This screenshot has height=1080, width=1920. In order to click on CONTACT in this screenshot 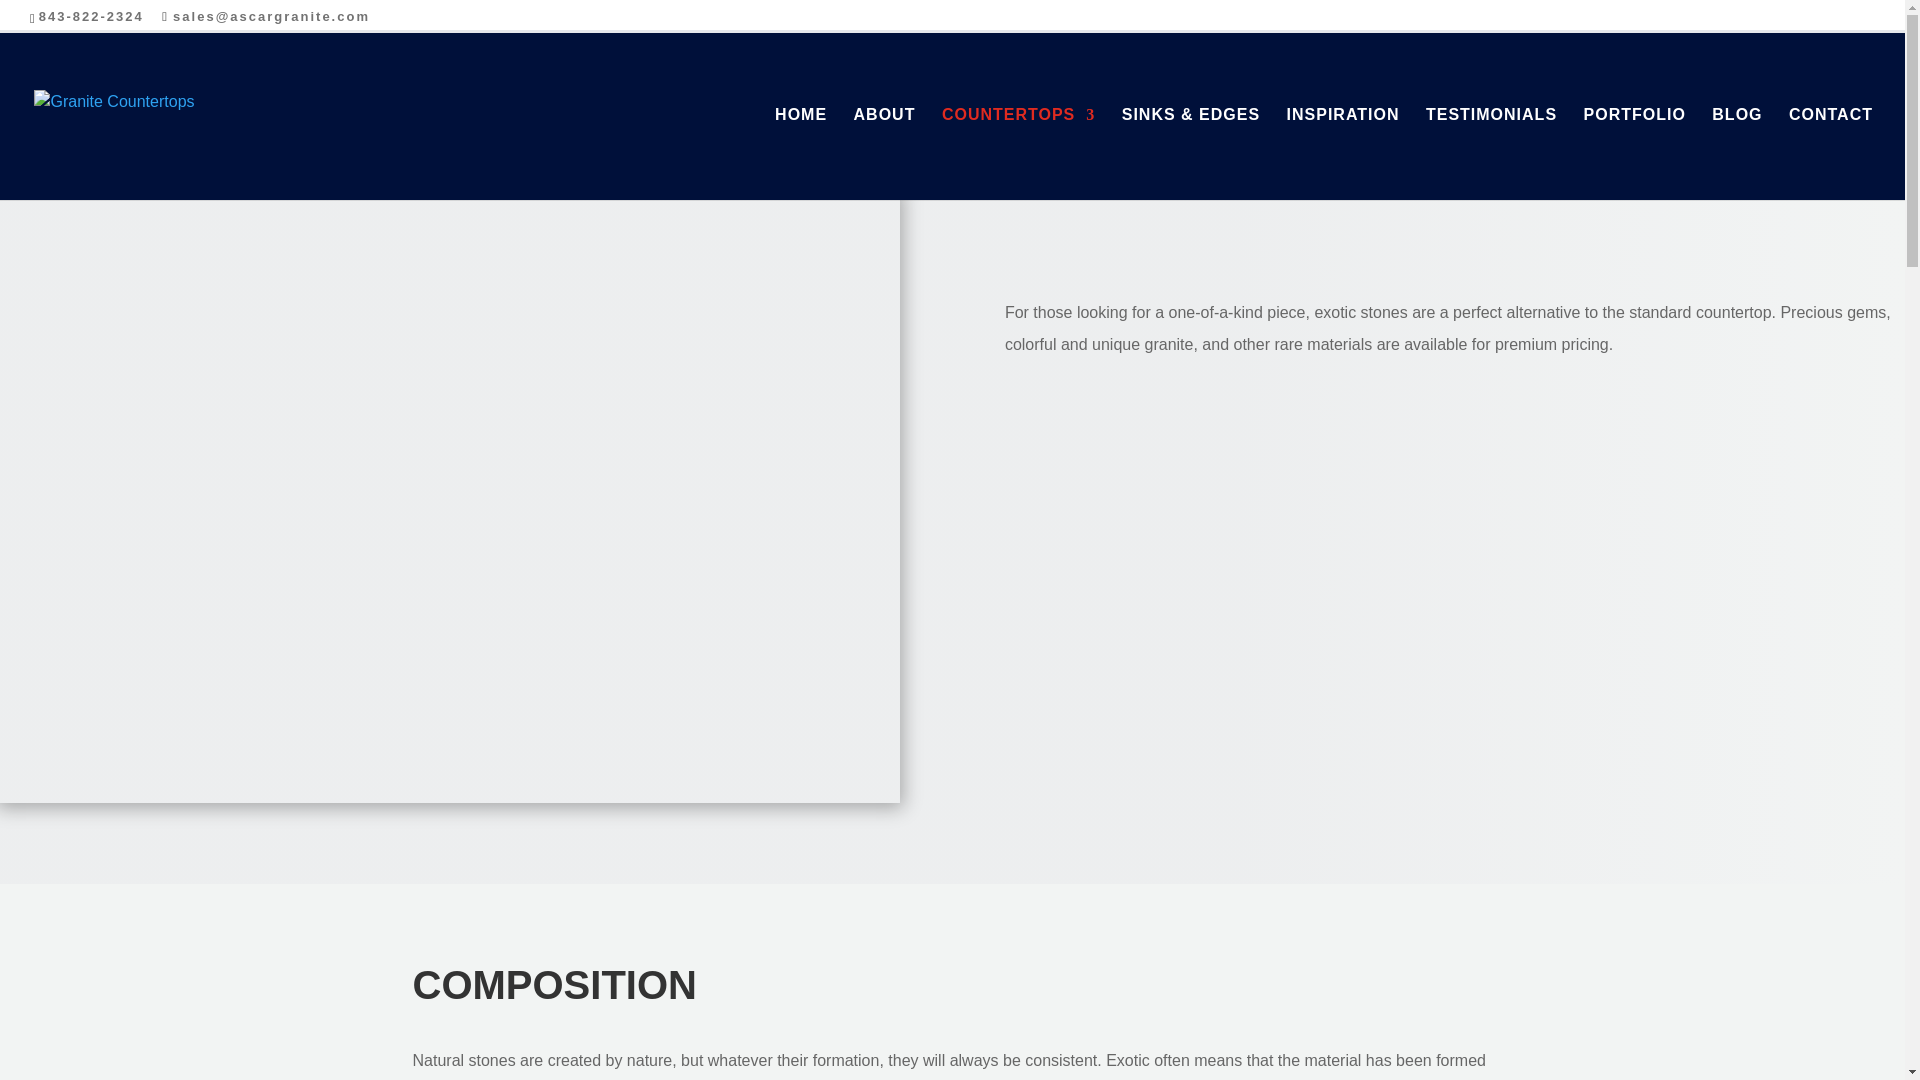, I will do `click(1831, 154)`.